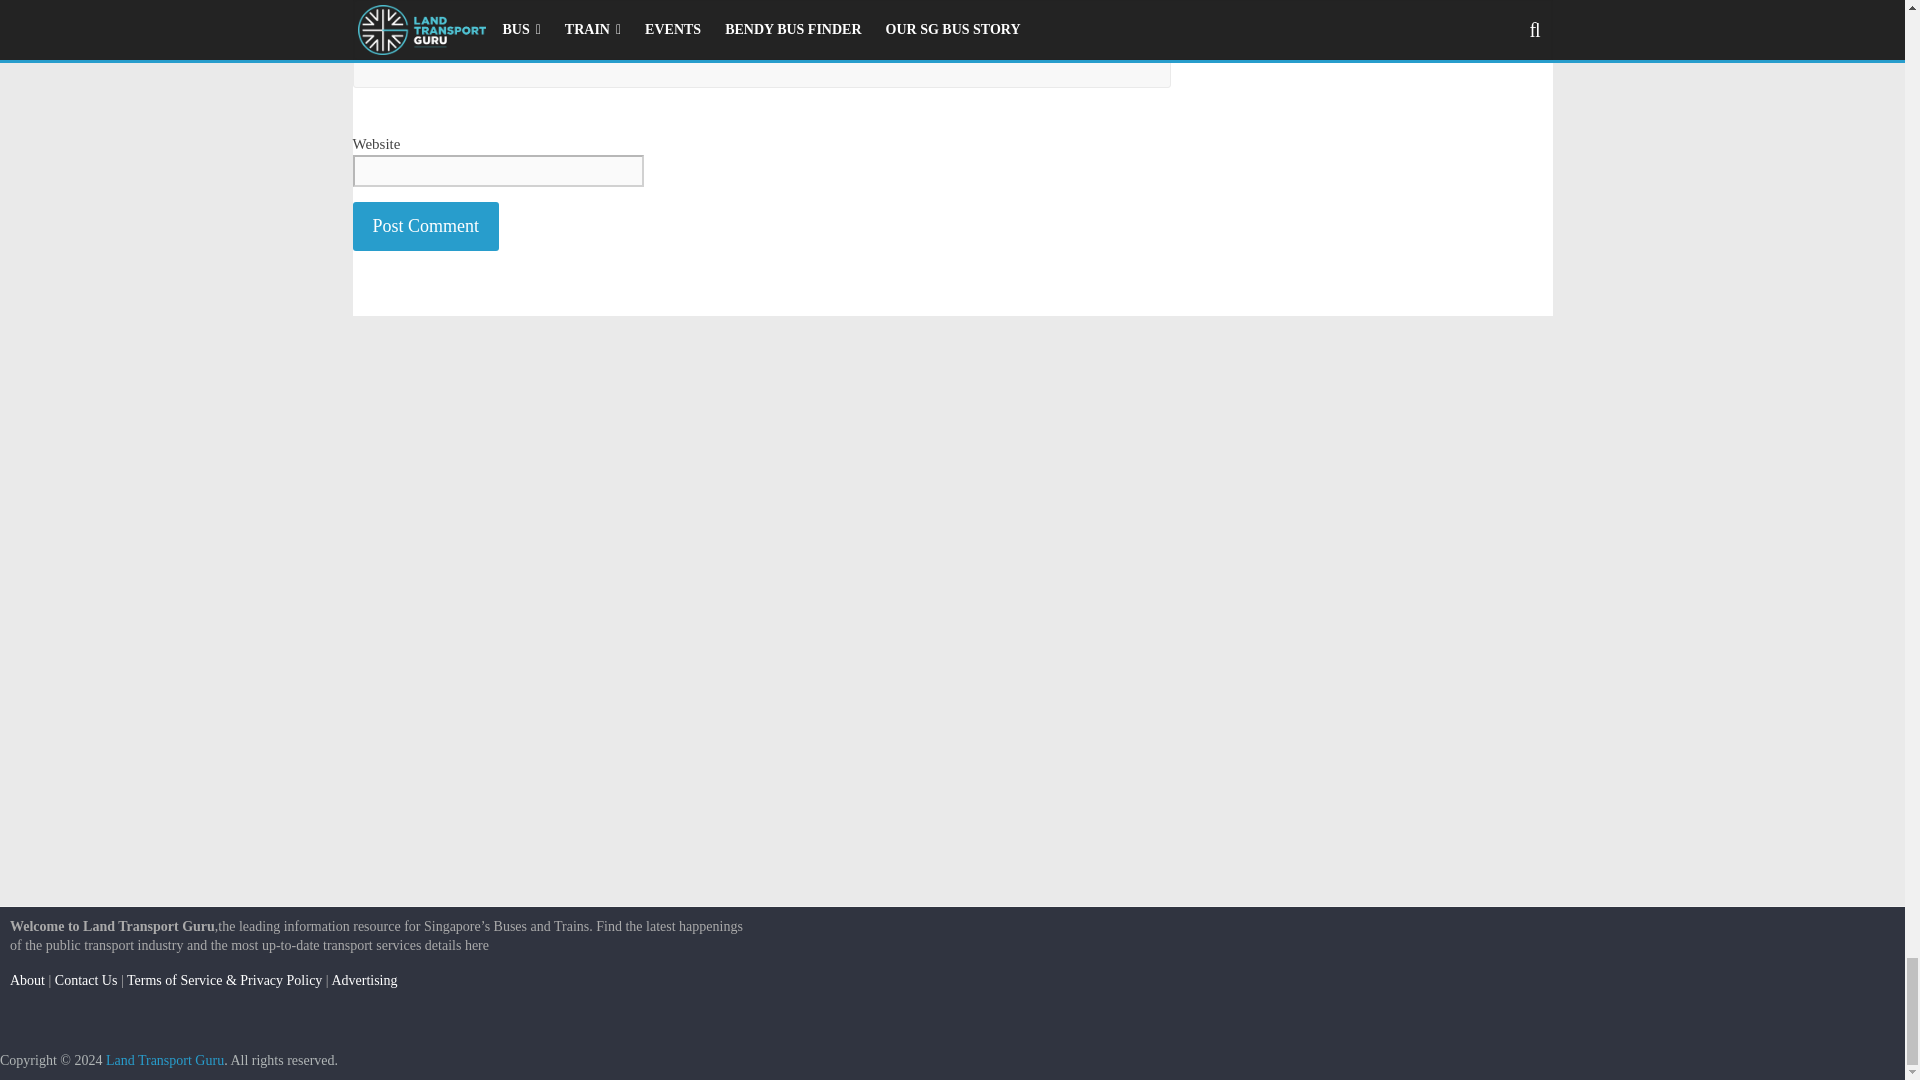  What do you see at coordinates (164, 1060) in the screenshot?
I see `Land Transport Guru` at bounding box center [164, 1060].